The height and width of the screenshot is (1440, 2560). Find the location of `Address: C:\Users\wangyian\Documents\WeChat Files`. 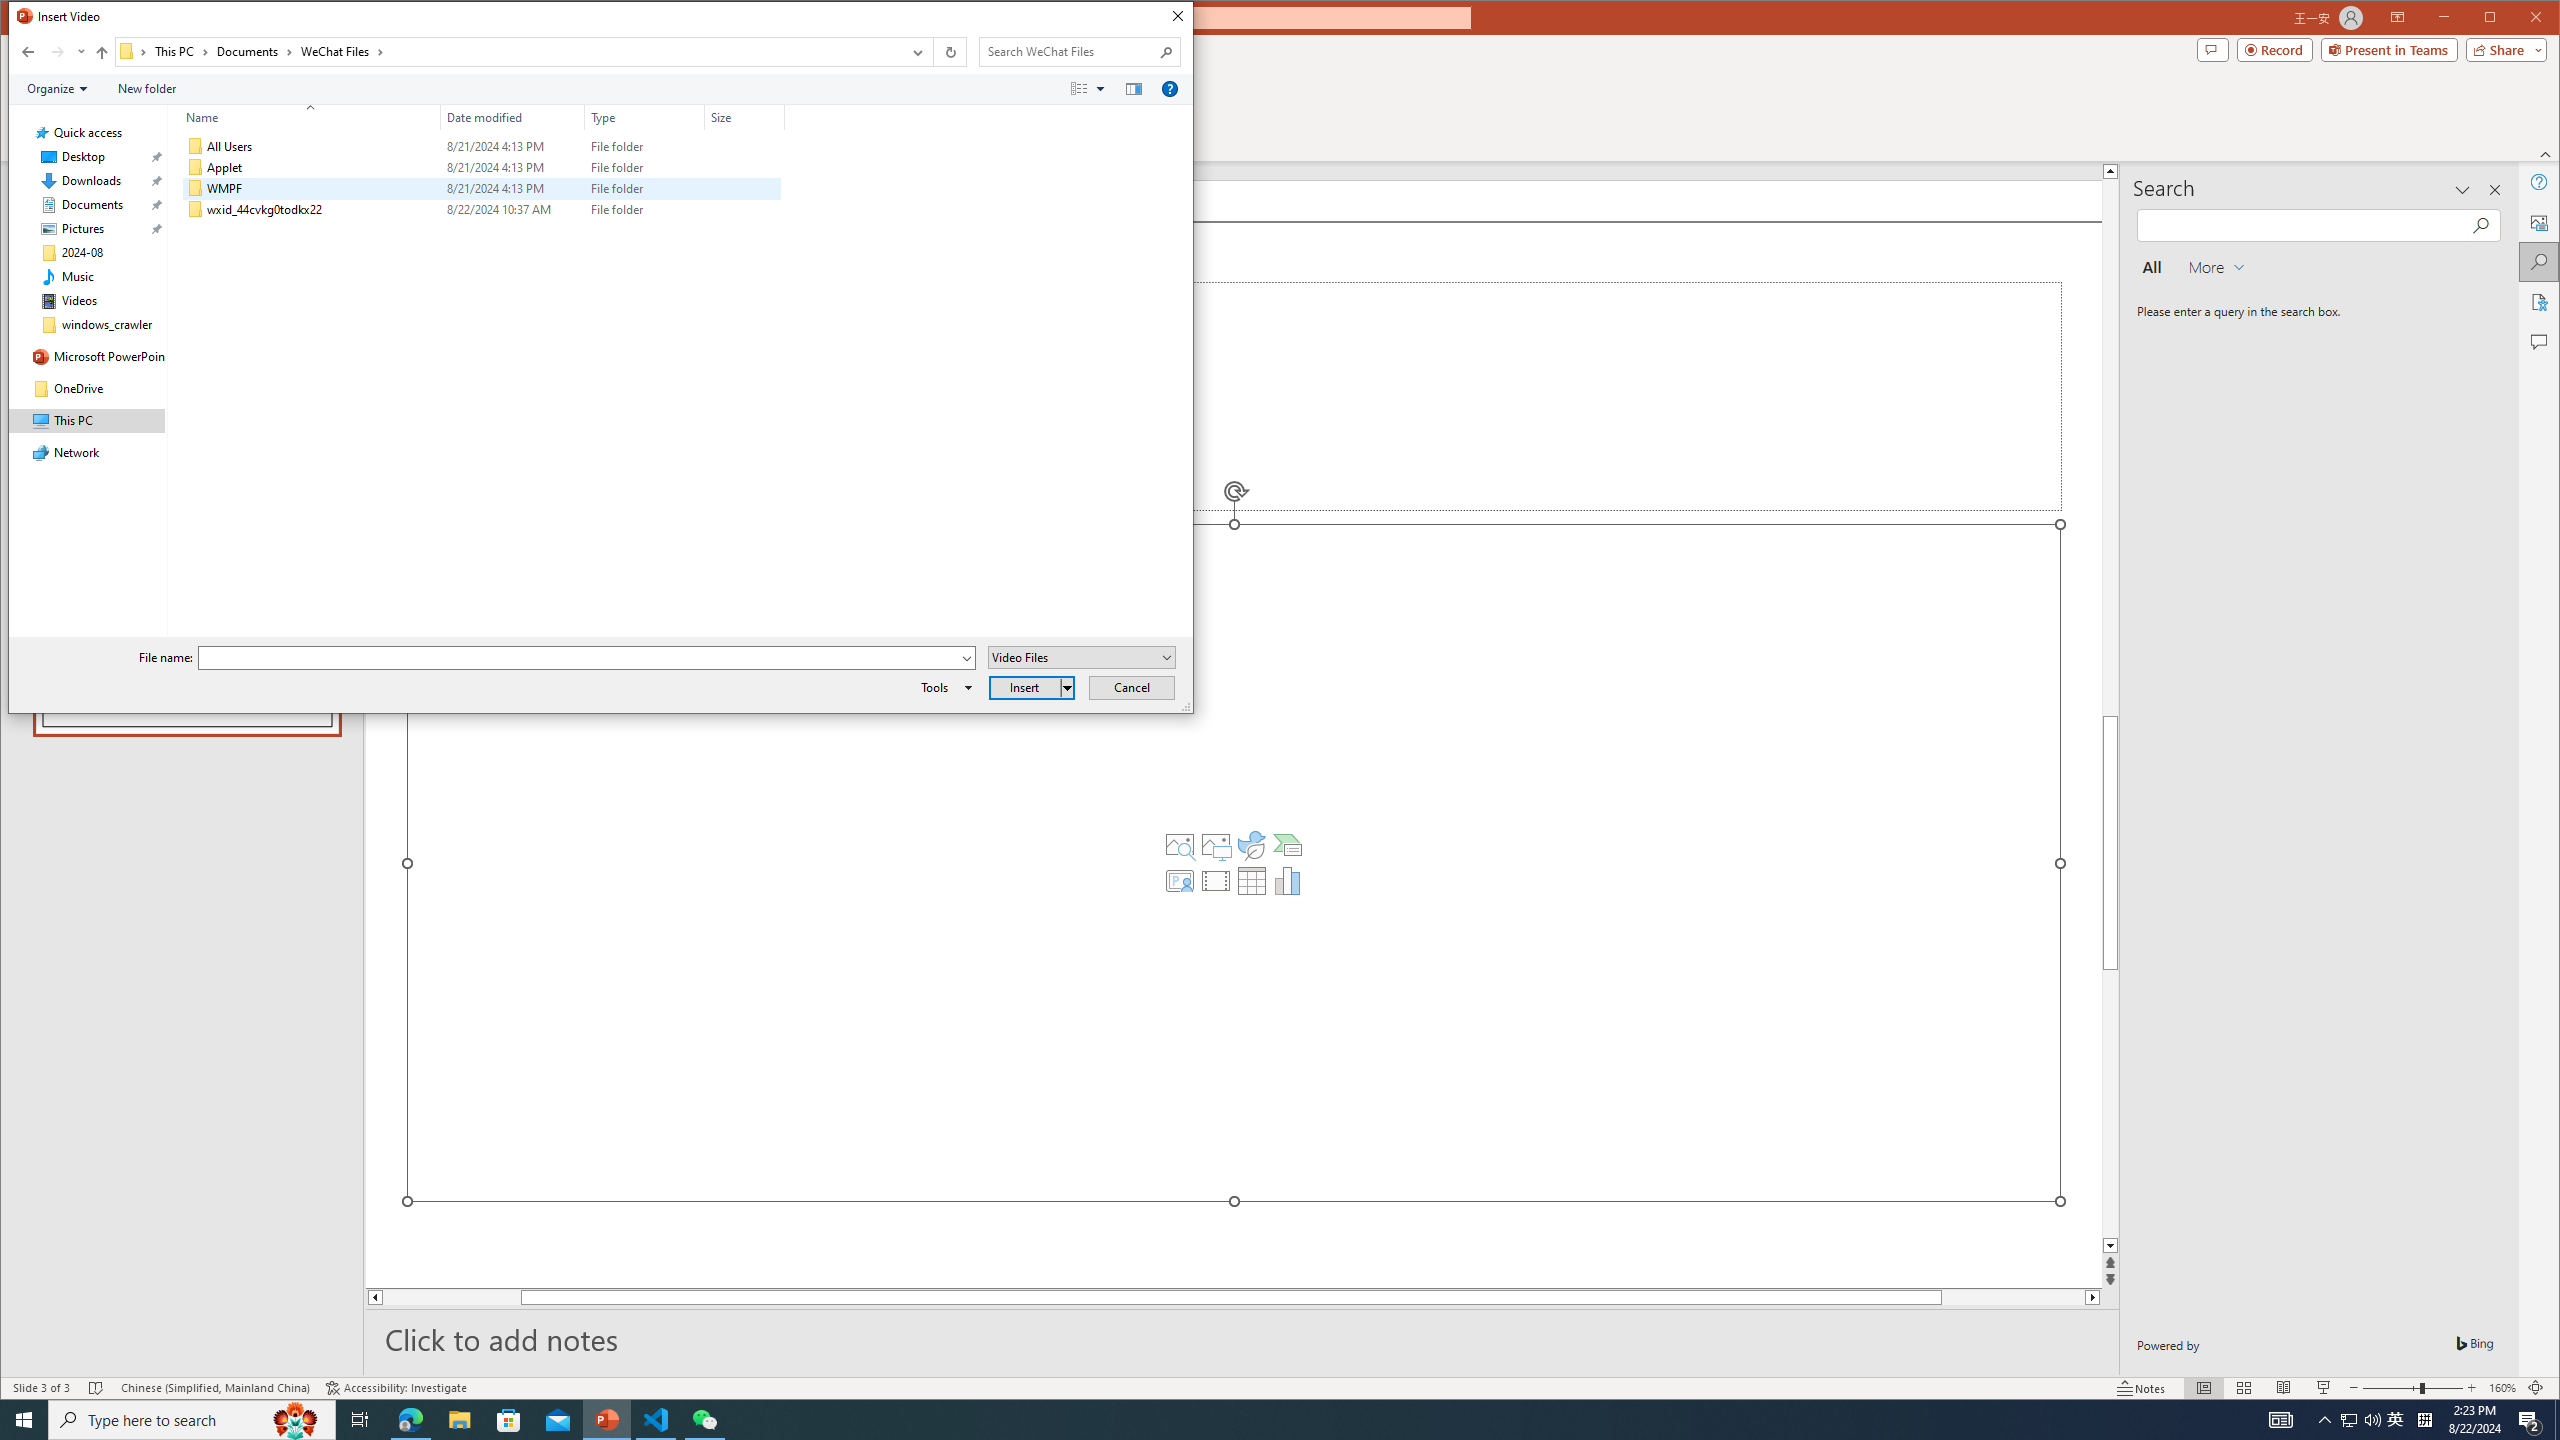

Address: C:\Users\wangyian\Documents\WeChat Files is located at coordinates (508, 52).